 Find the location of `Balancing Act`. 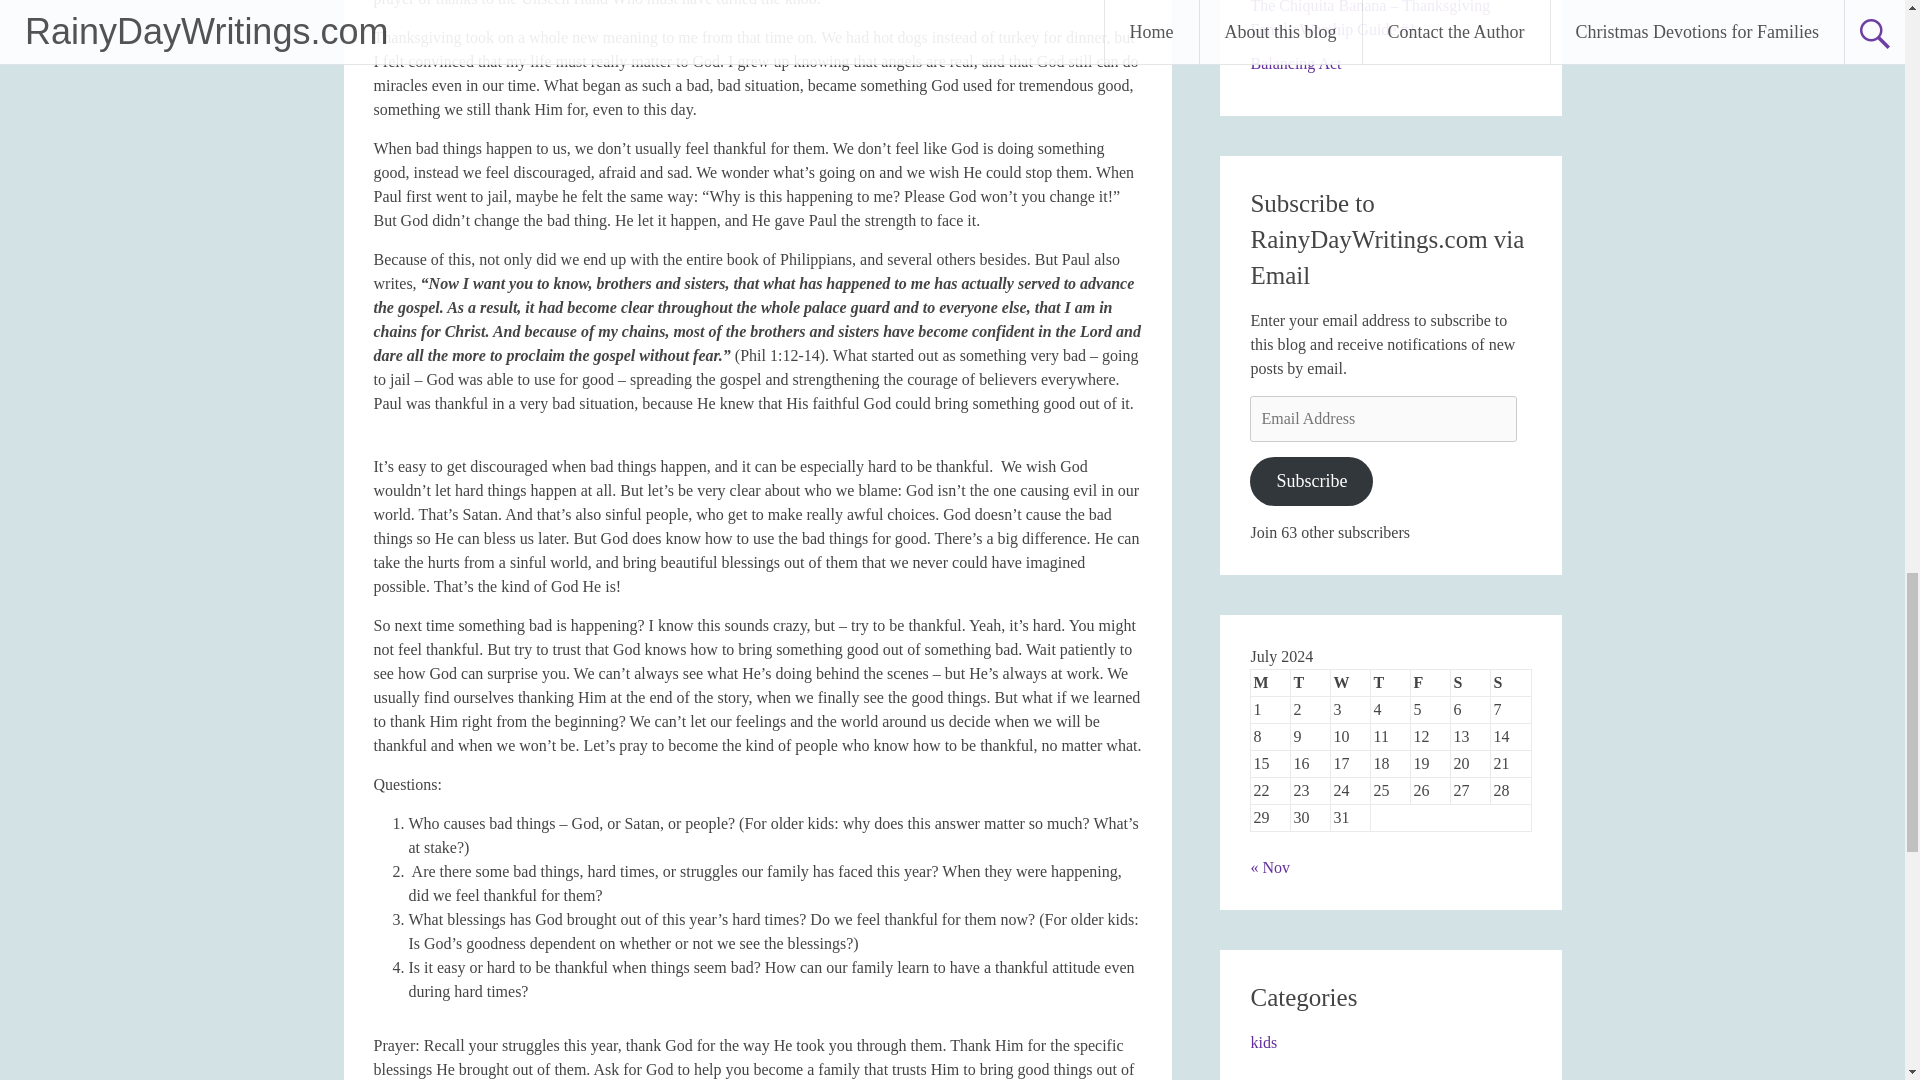

Balancing Act is located at coordinates (1294, 64).